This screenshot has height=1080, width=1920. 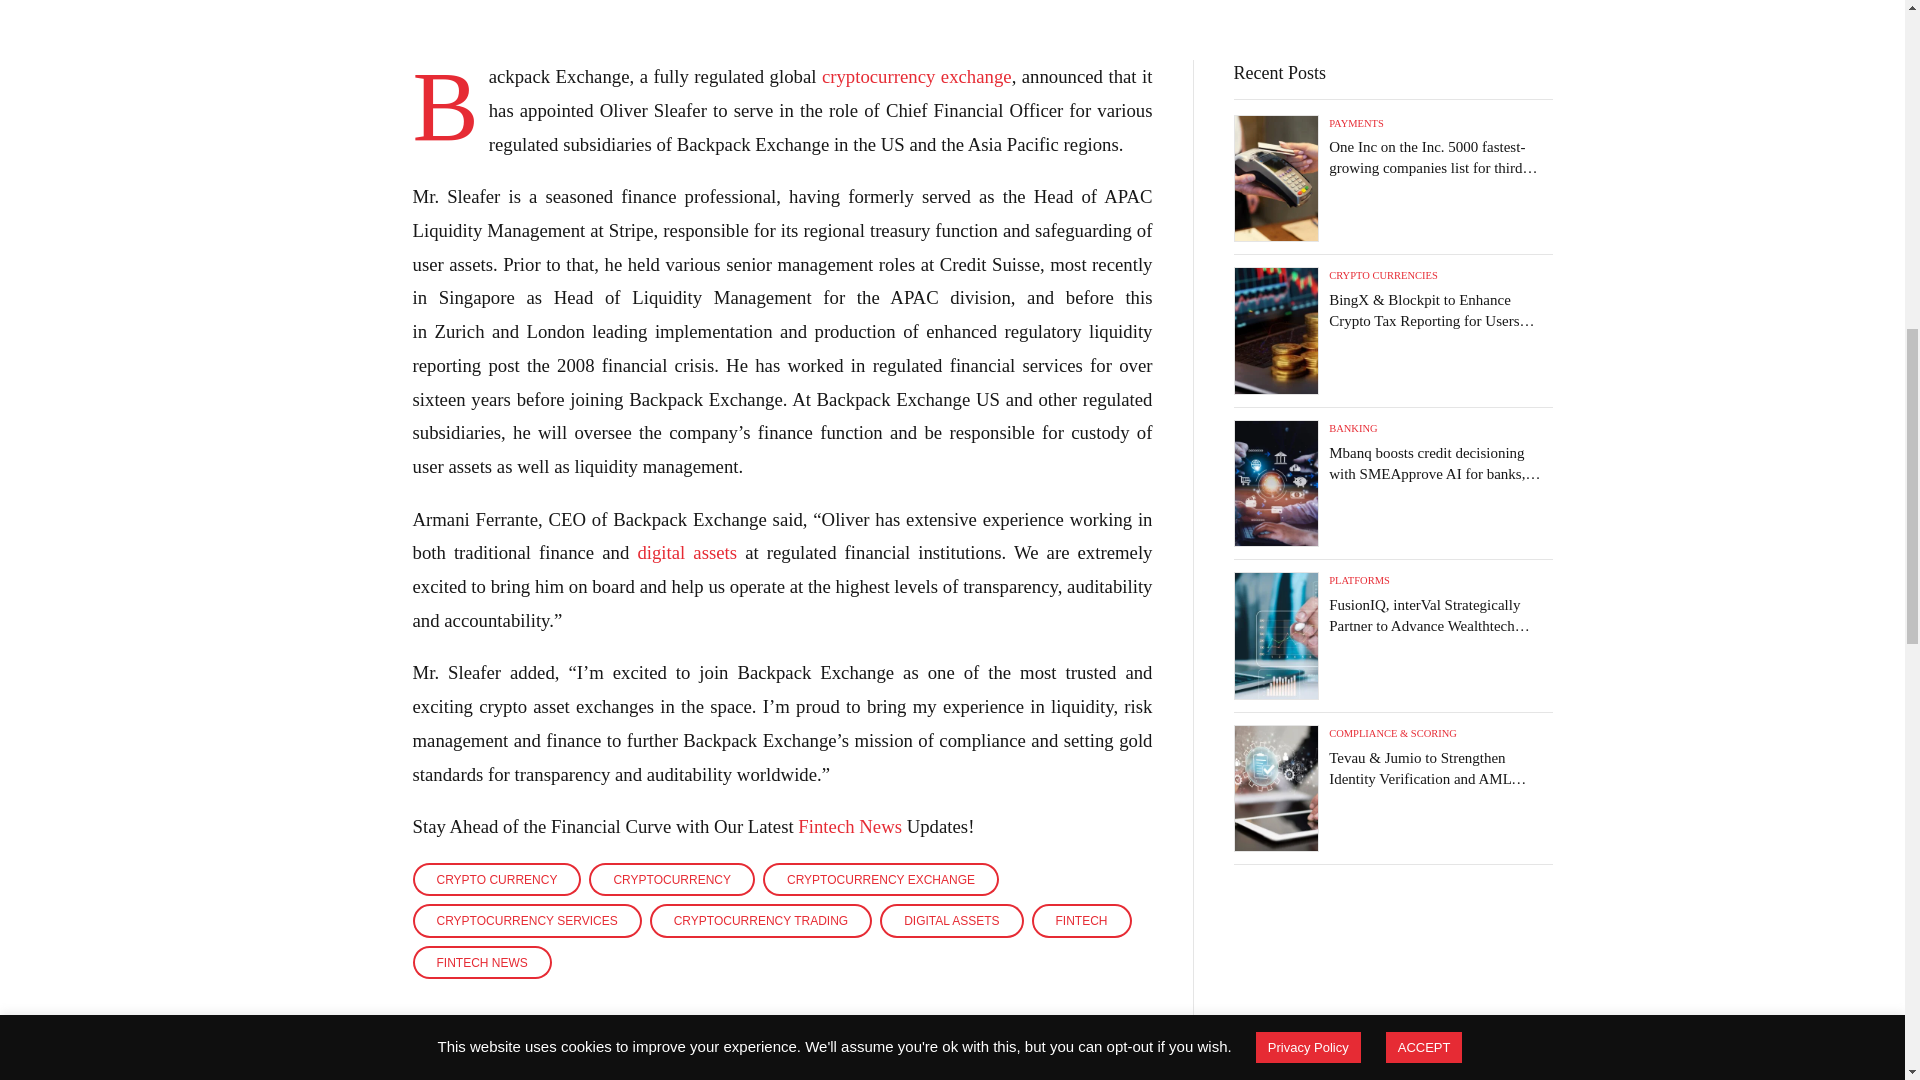 What do you see at coordinates (916, 76) in the screenshot?
I see `cryptocurrency exchange` at bounding box center [916, 76].